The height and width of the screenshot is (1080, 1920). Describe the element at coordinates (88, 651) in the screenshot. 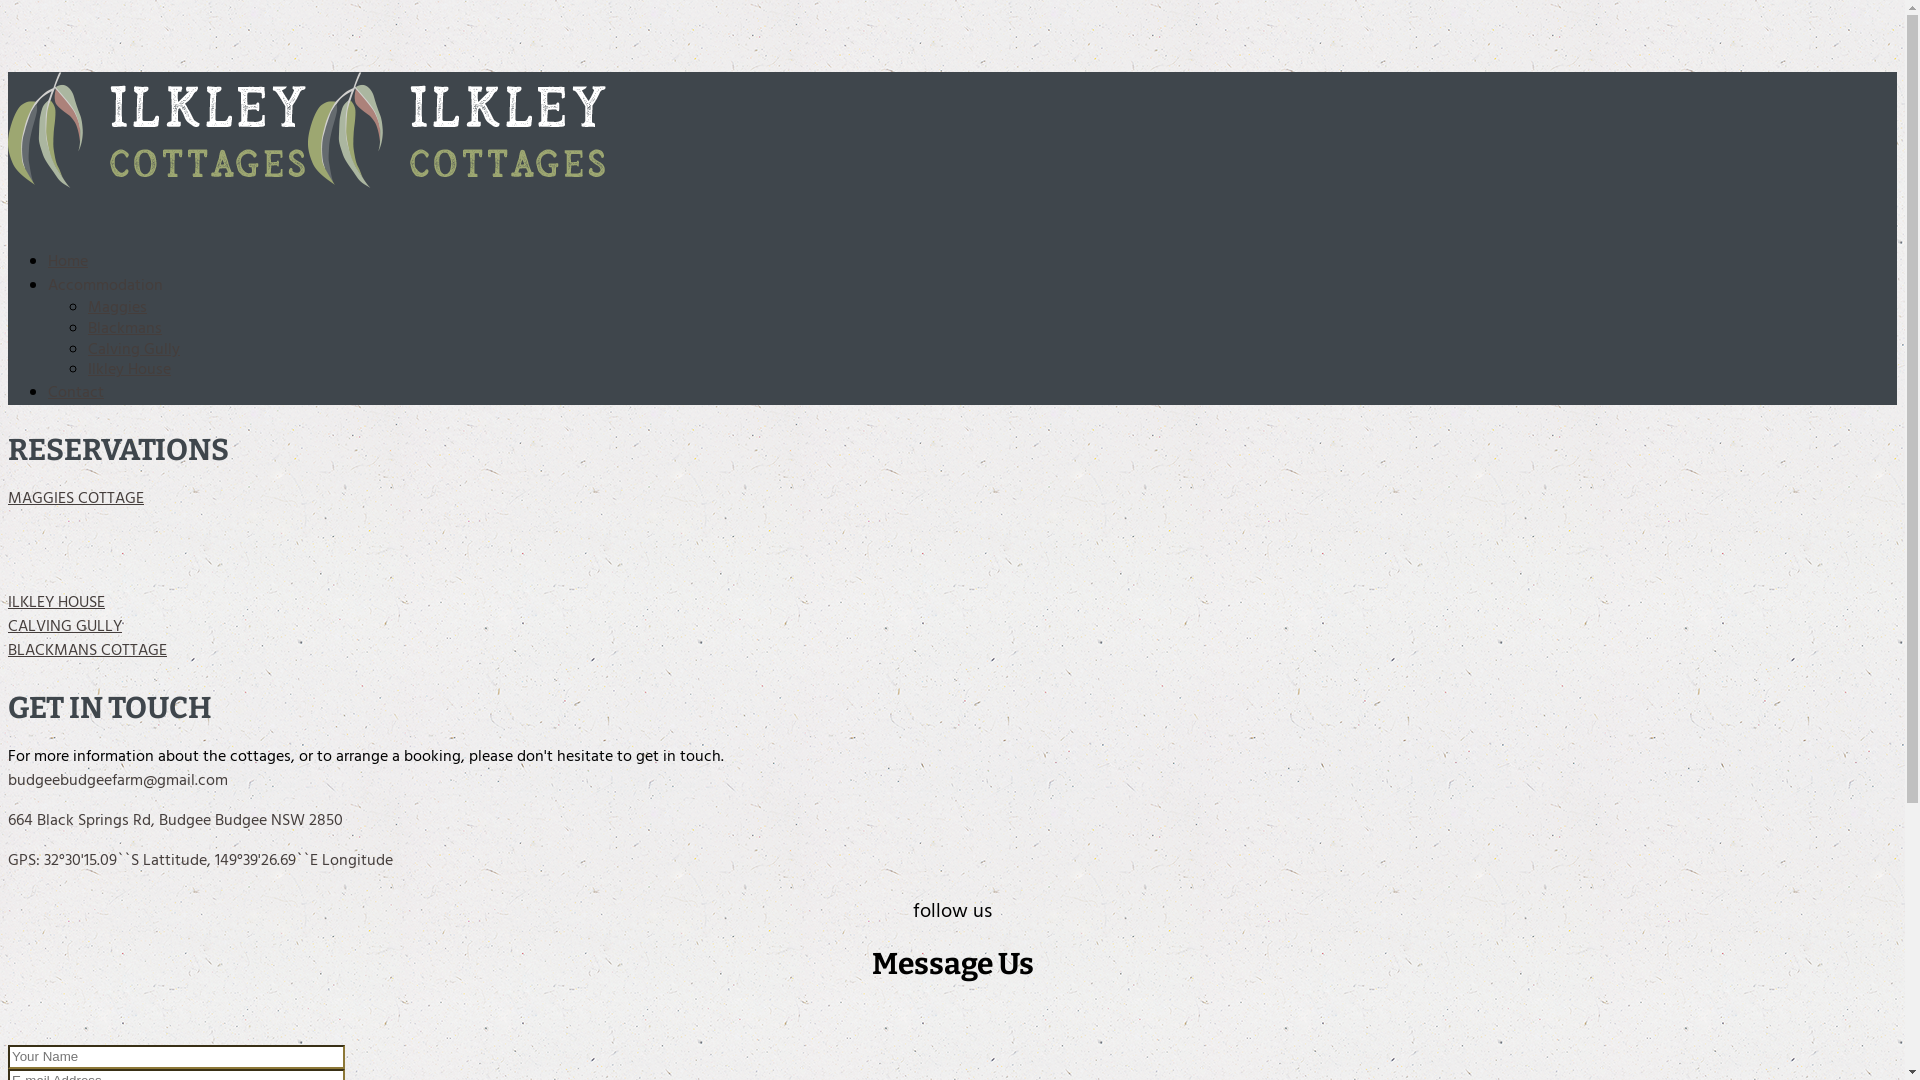

I see `BLACKMANS COTTAGE` at that location.